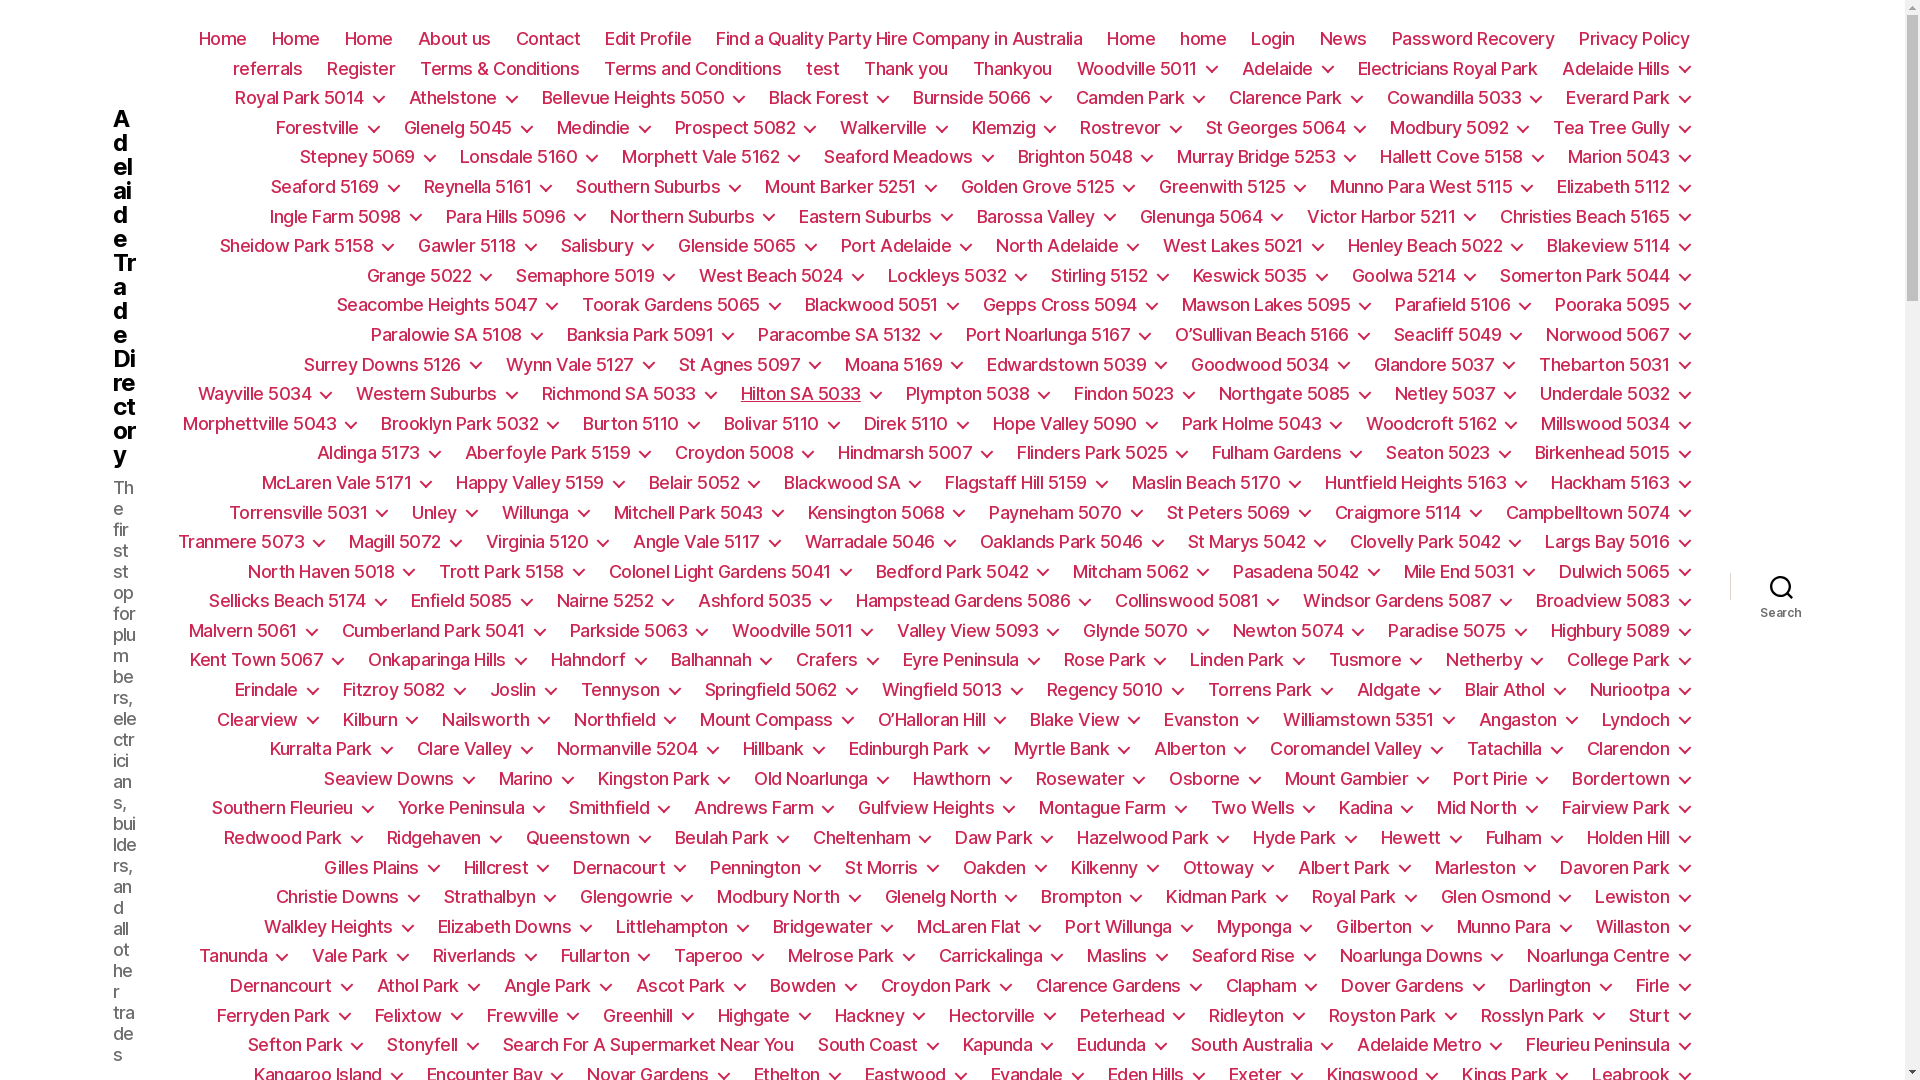  What do you see at coordinates (444, 631) in the screenshot?
I see `Cumberland Park 5041` at bounding box center [444, 631].